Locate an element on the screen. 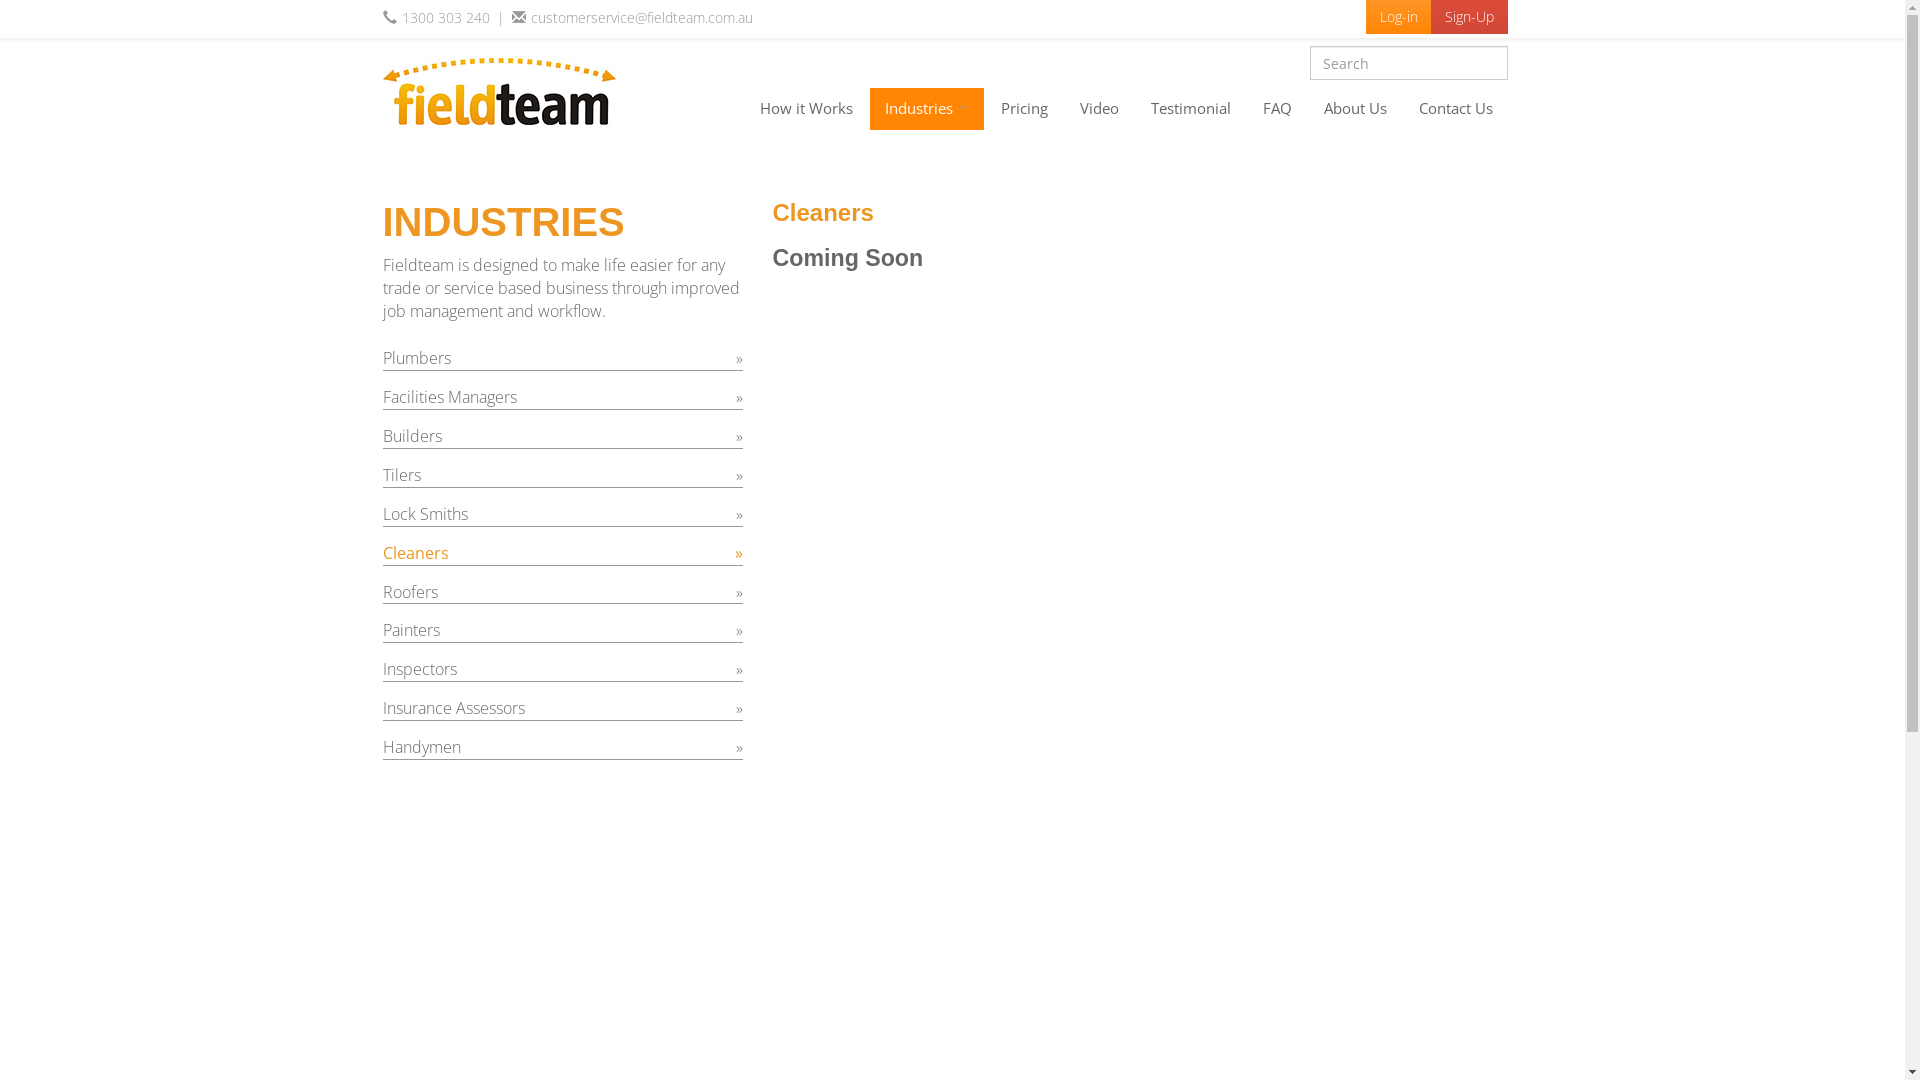 The width and height of the screenshot is (1920, 1080). Pricing is located at coordinates (1024, 109).